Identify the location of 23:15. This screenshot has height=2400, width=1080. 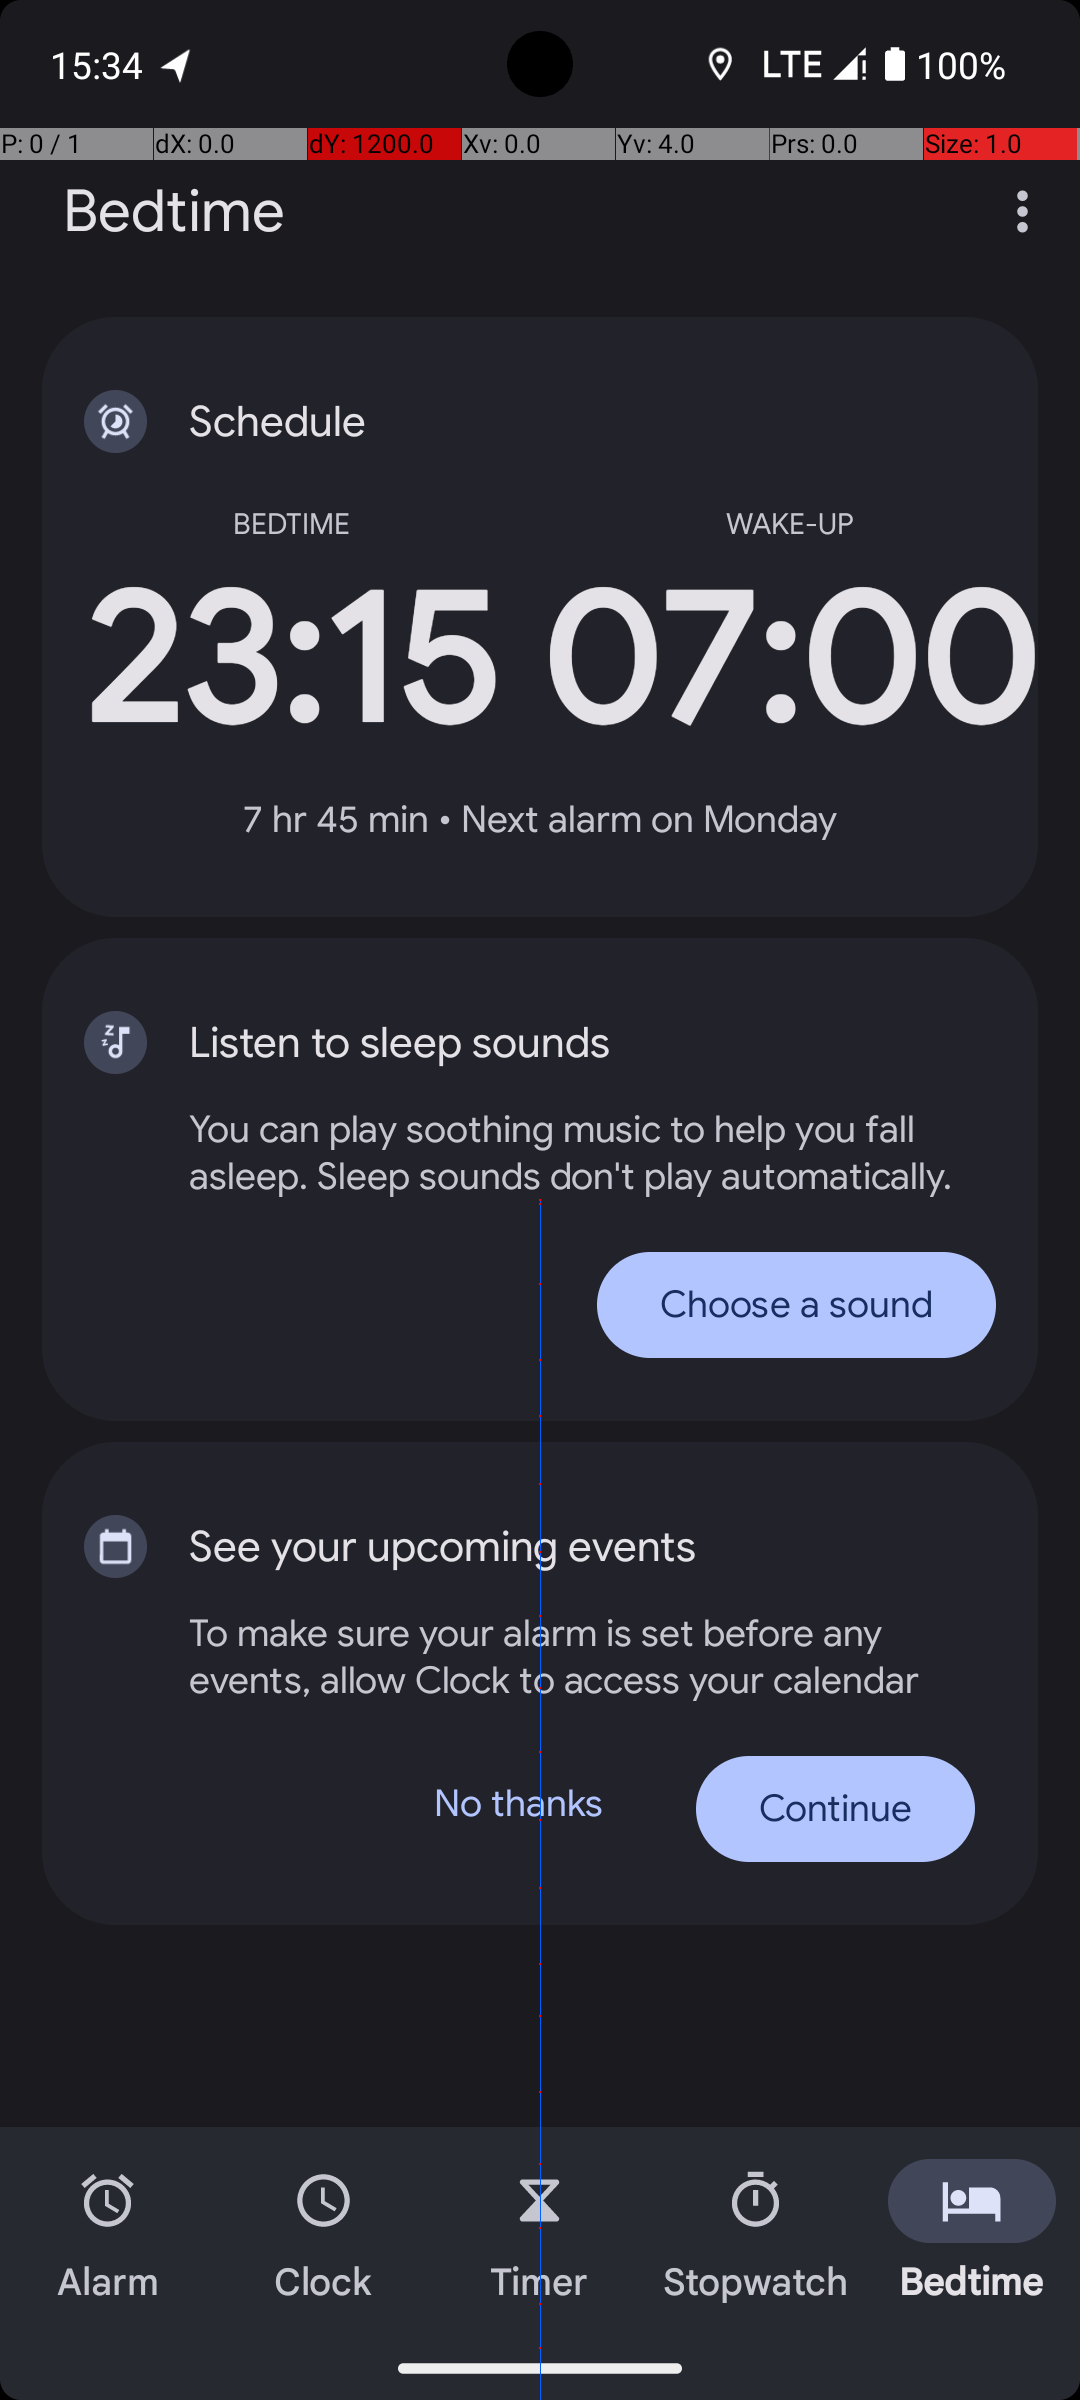
(291, 659).